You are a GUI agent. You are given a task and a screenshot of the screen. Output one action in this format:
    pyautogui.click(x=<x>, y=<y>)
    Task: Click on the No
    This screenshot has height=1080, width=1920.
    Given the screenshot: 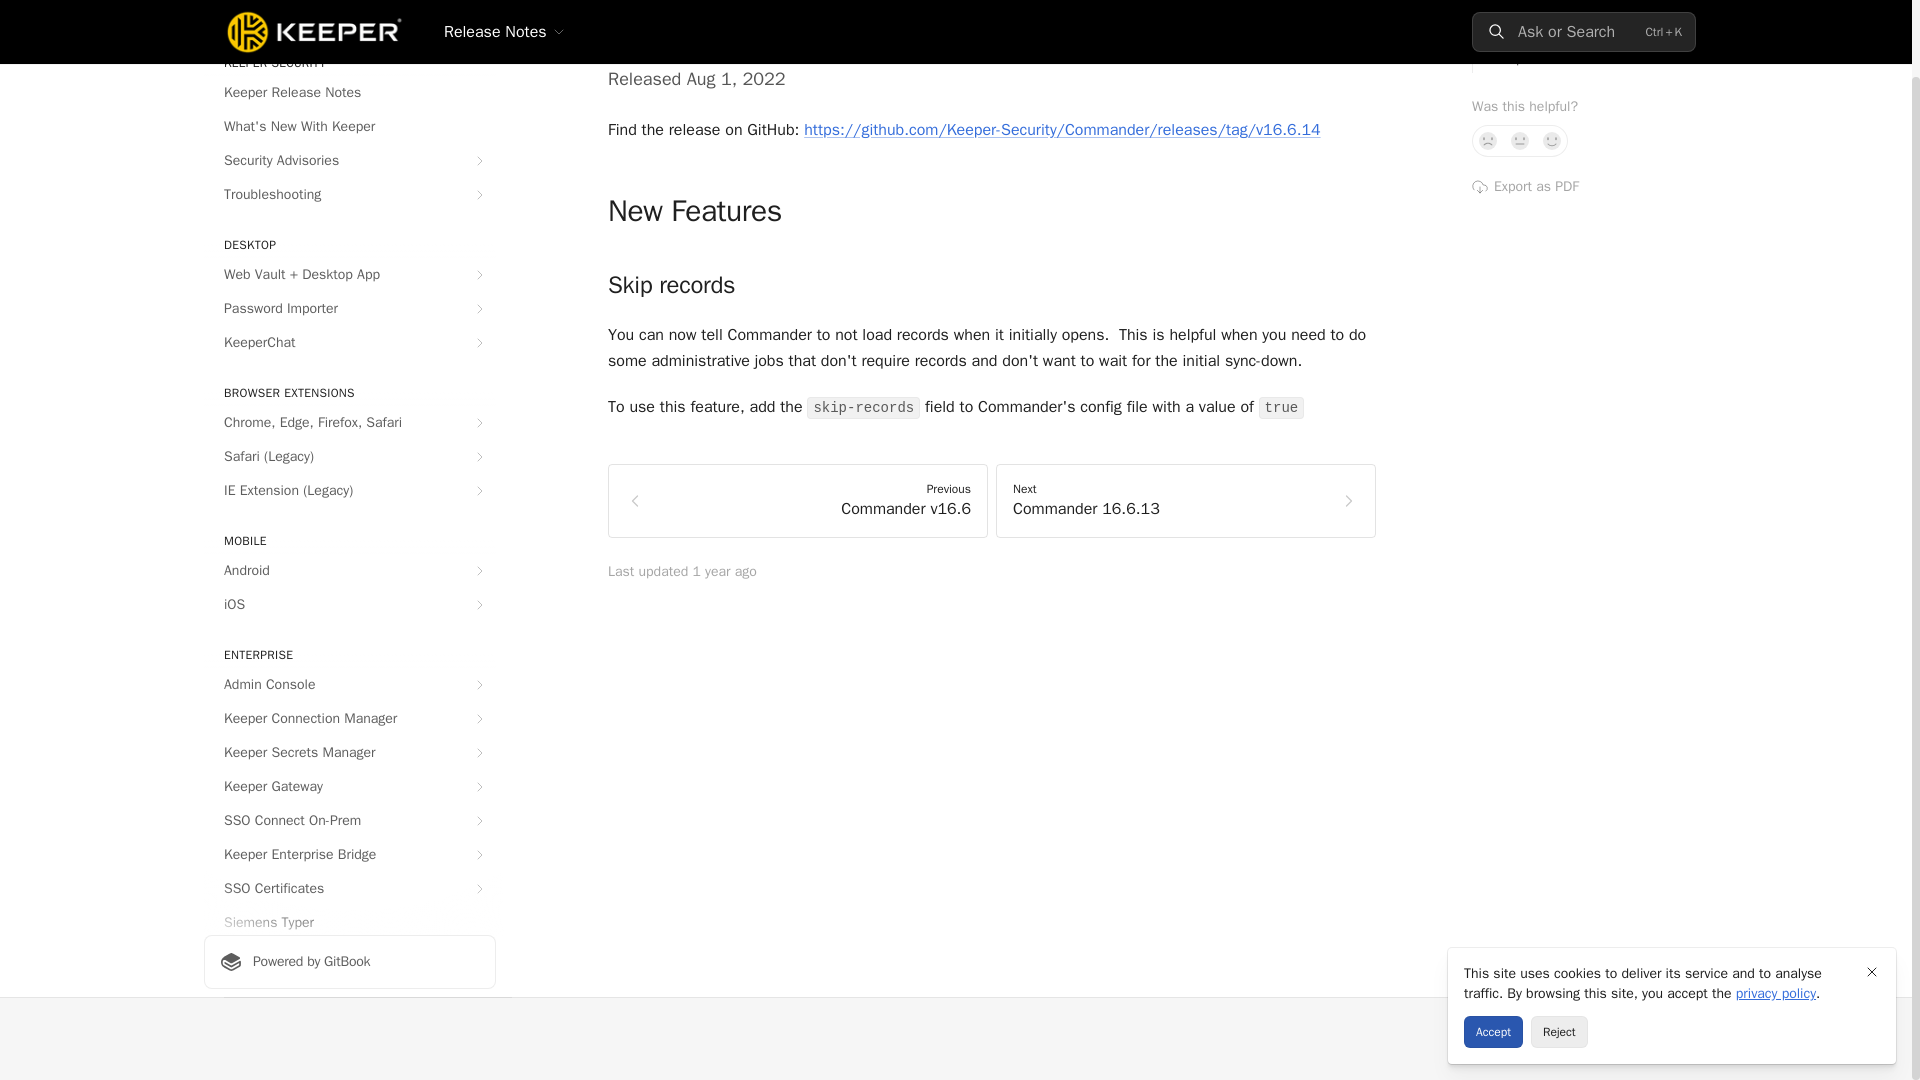 What is the action you would take?
    pyautogui.click(x=1488, y=140)
    